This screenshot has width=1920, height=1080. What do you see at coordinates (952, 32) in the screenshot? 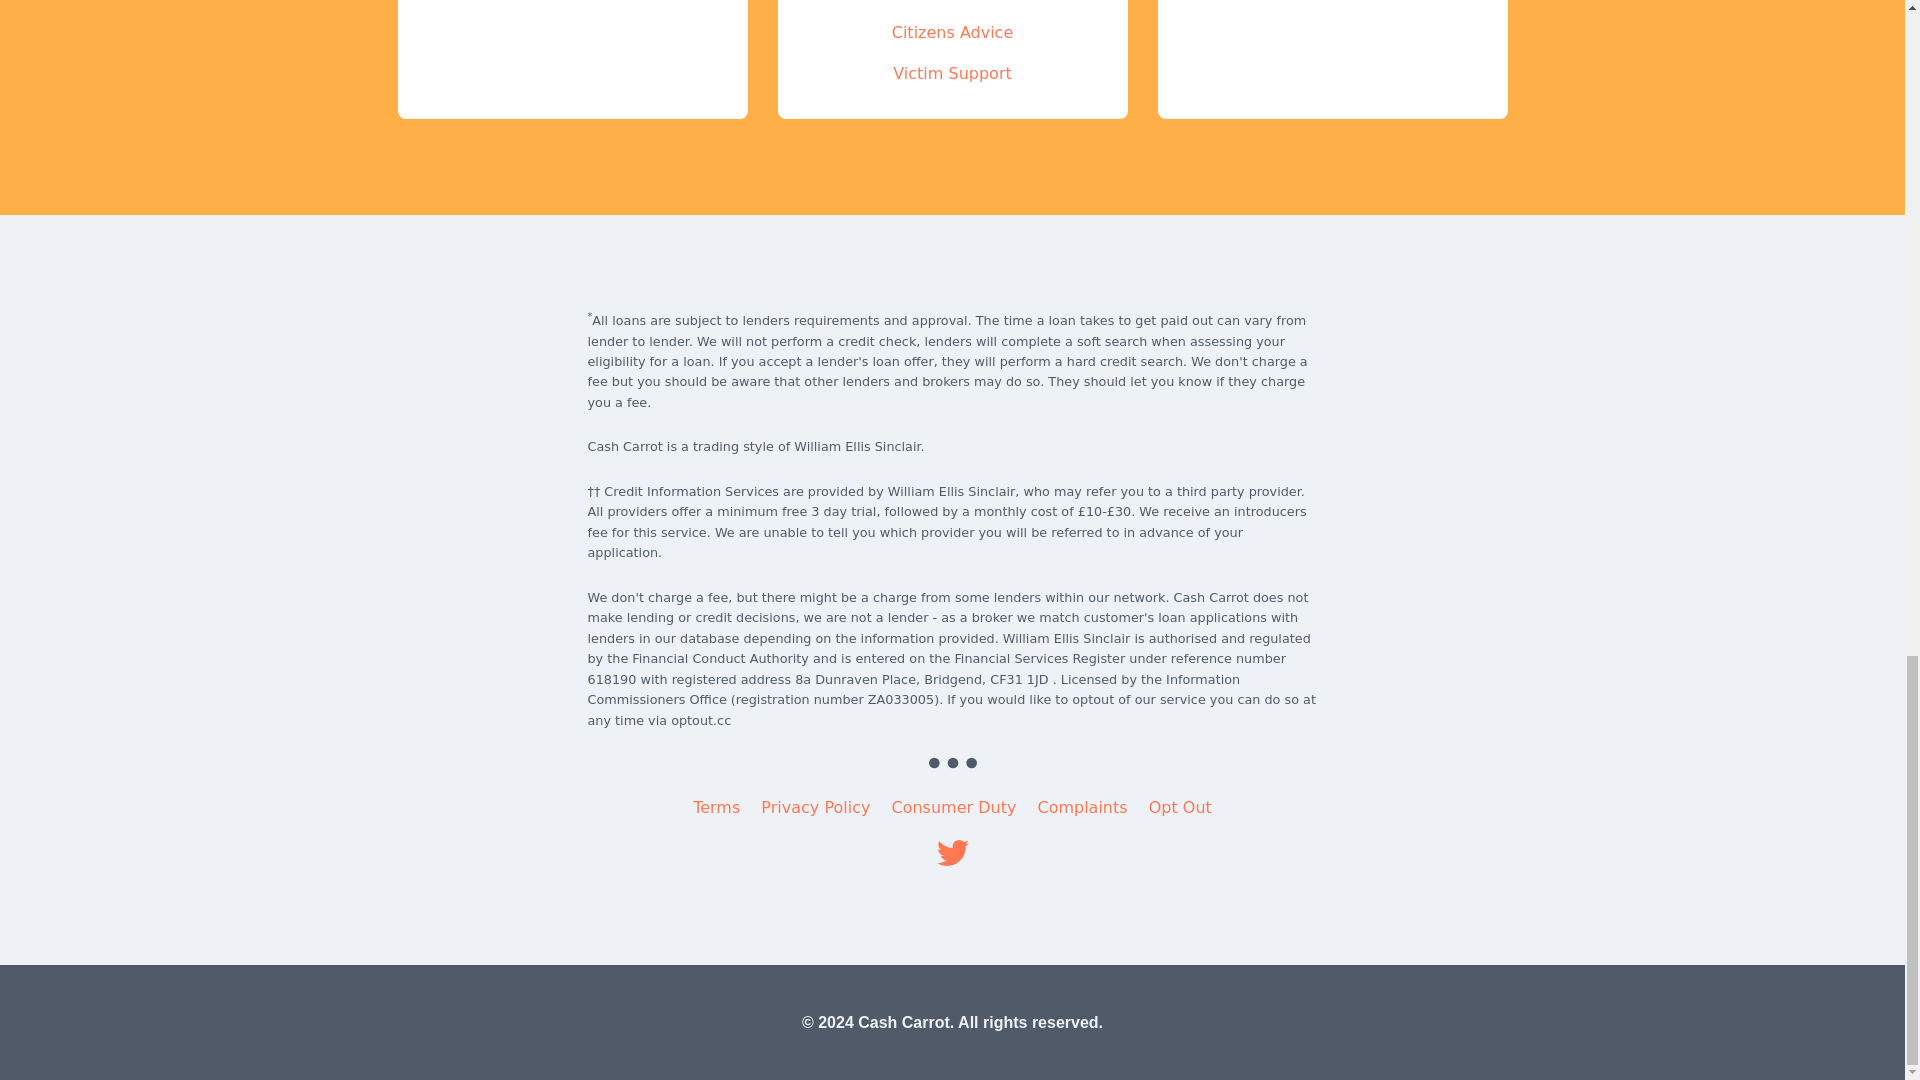
I see `Citizens Advice` at bounding box center [952, 32].